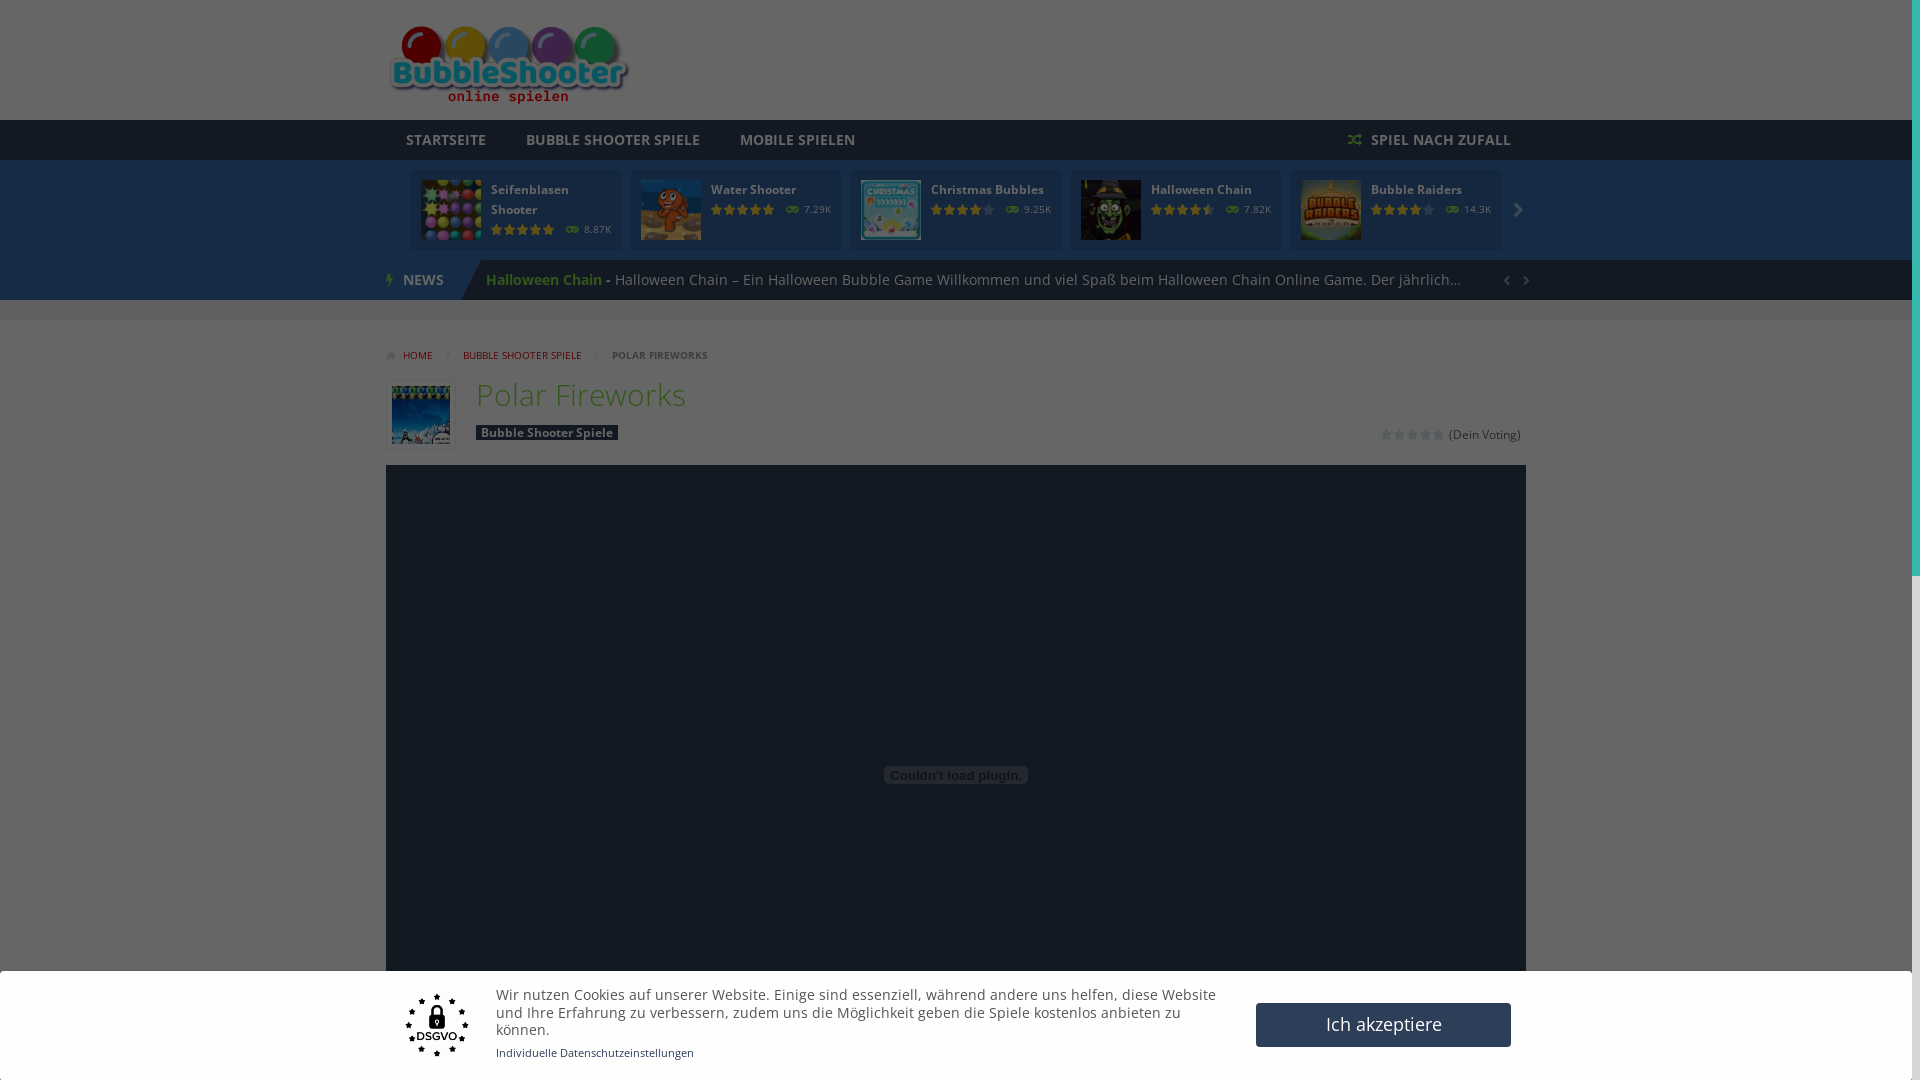 The image size is (1920, 1080). Describe the element at coordinates (976, 210) in the screenshot. I see `1 vote, average: 4,00 out of 5` at that location.